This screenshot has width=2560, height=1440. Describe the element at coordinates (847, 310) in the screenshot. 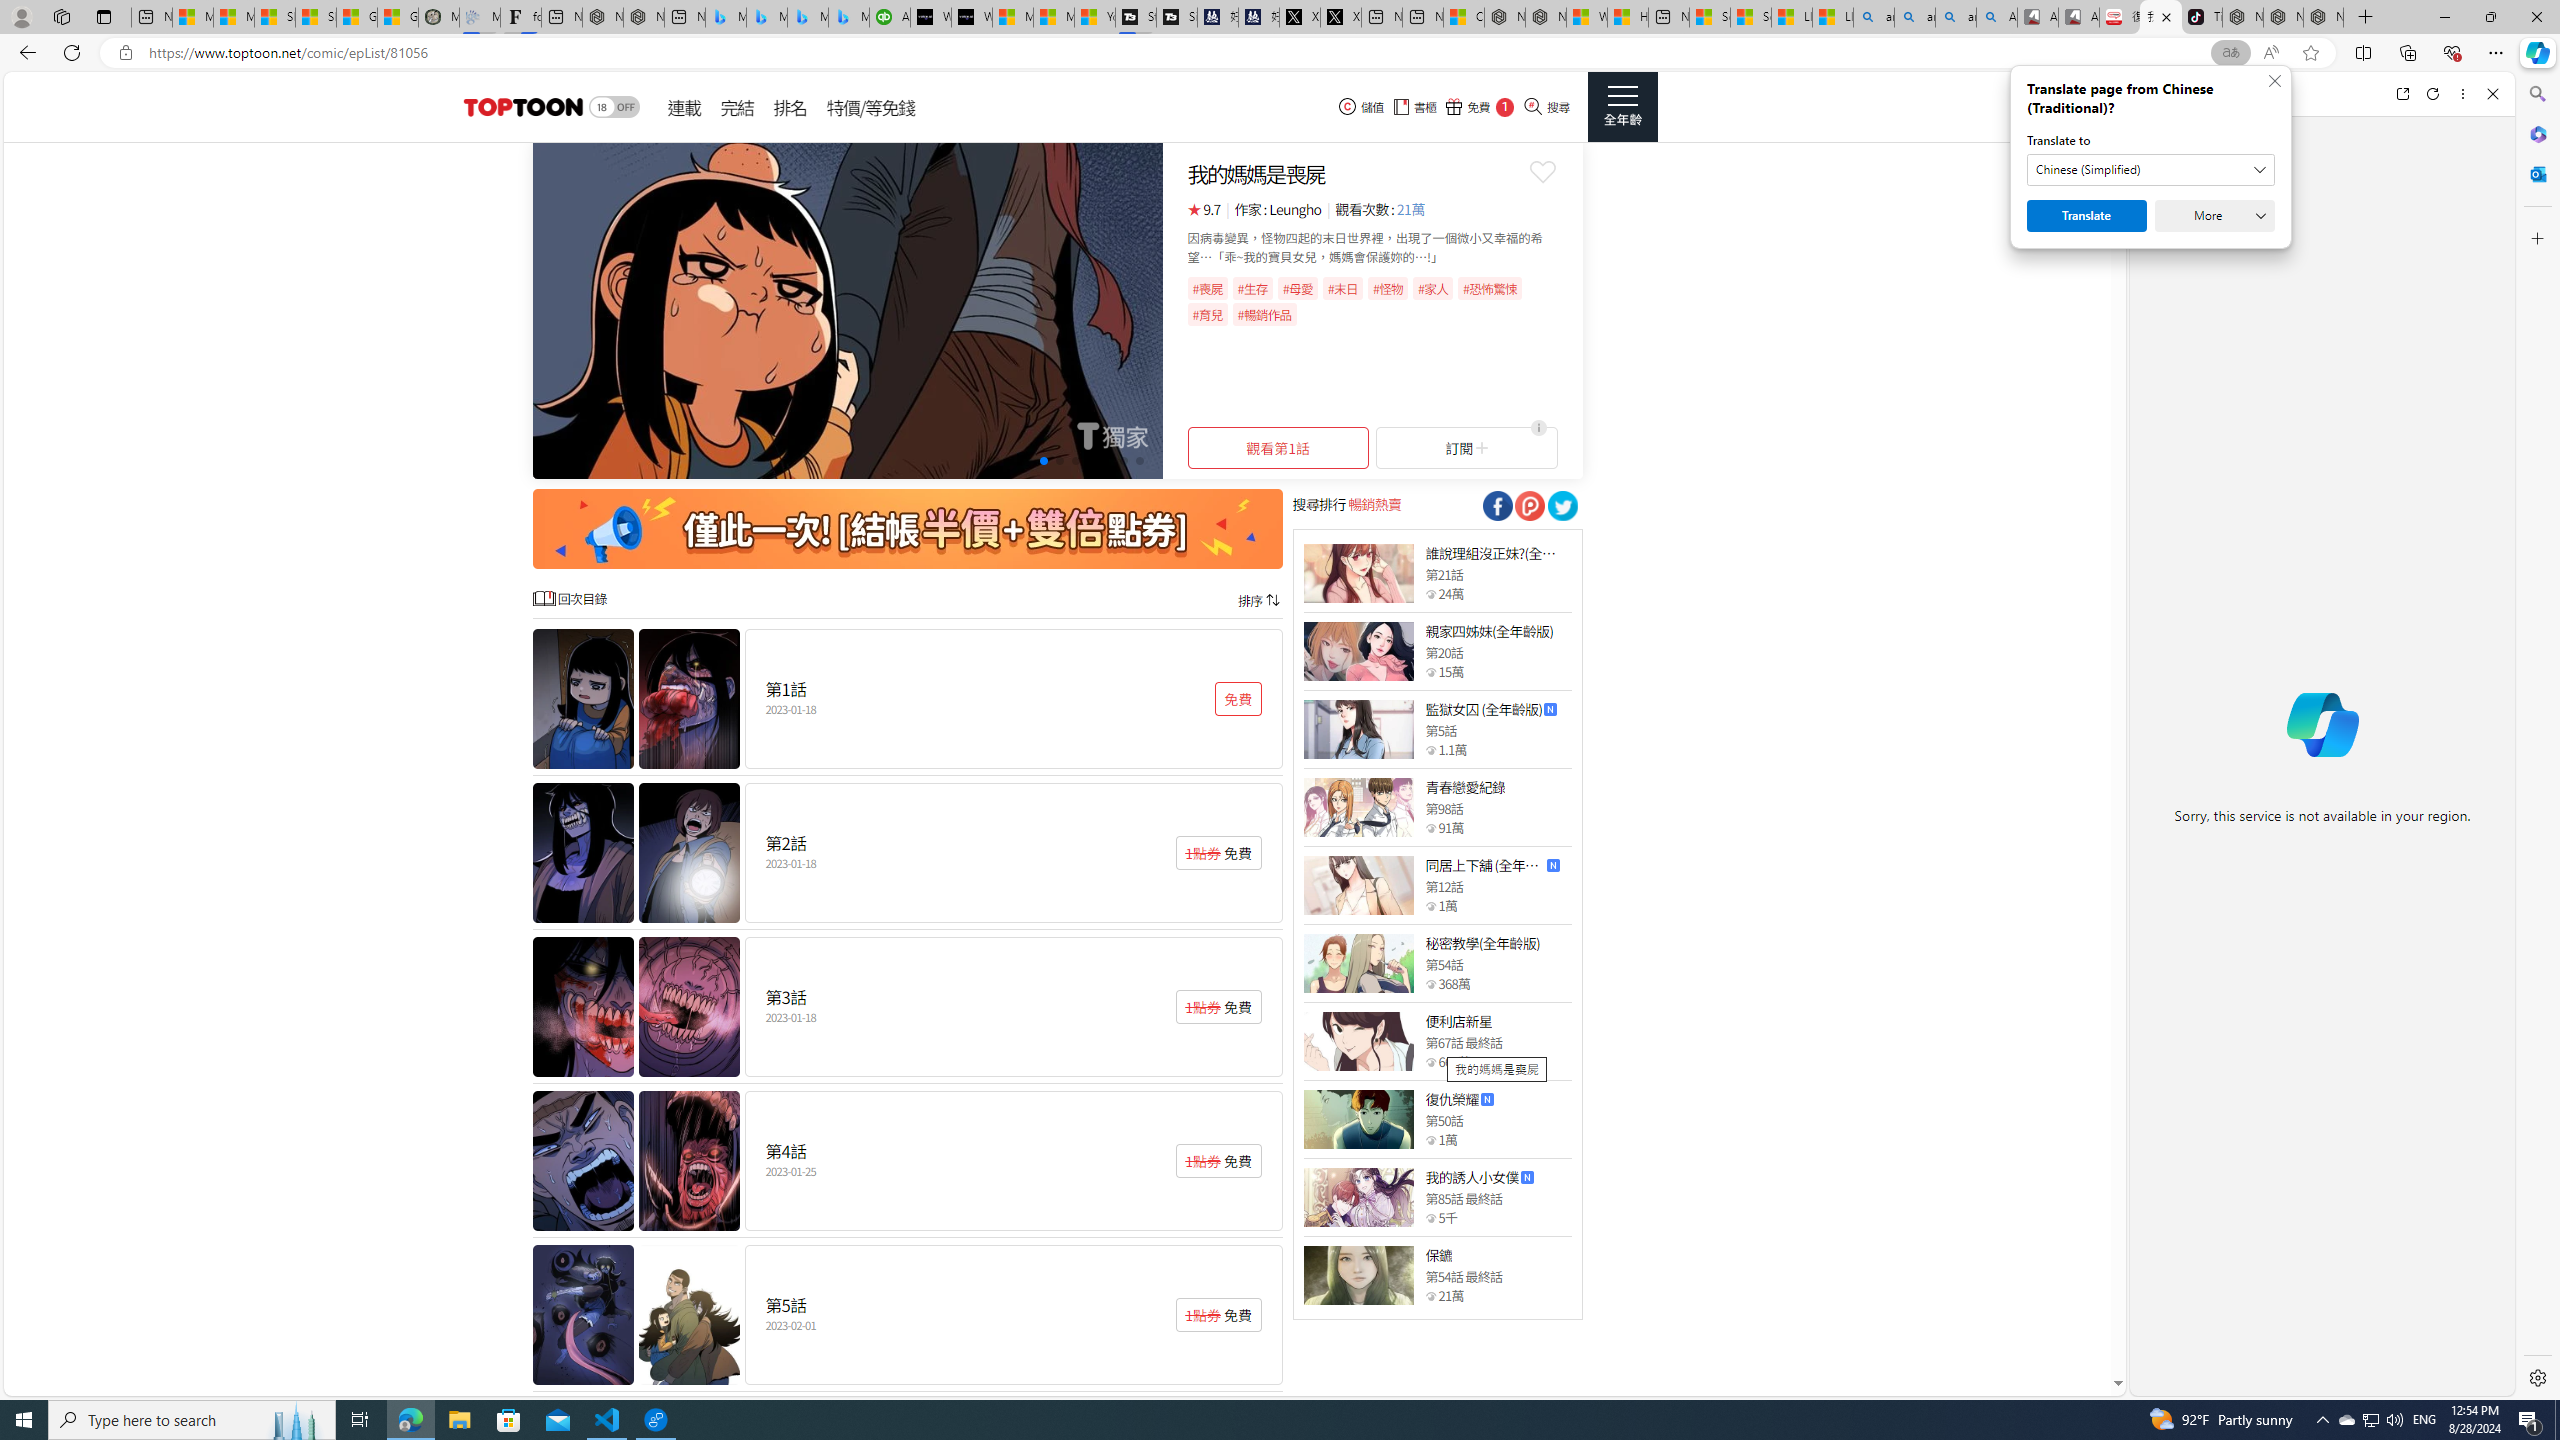

I see `Class: swiper-slide swiper-slide-prev` at that location.